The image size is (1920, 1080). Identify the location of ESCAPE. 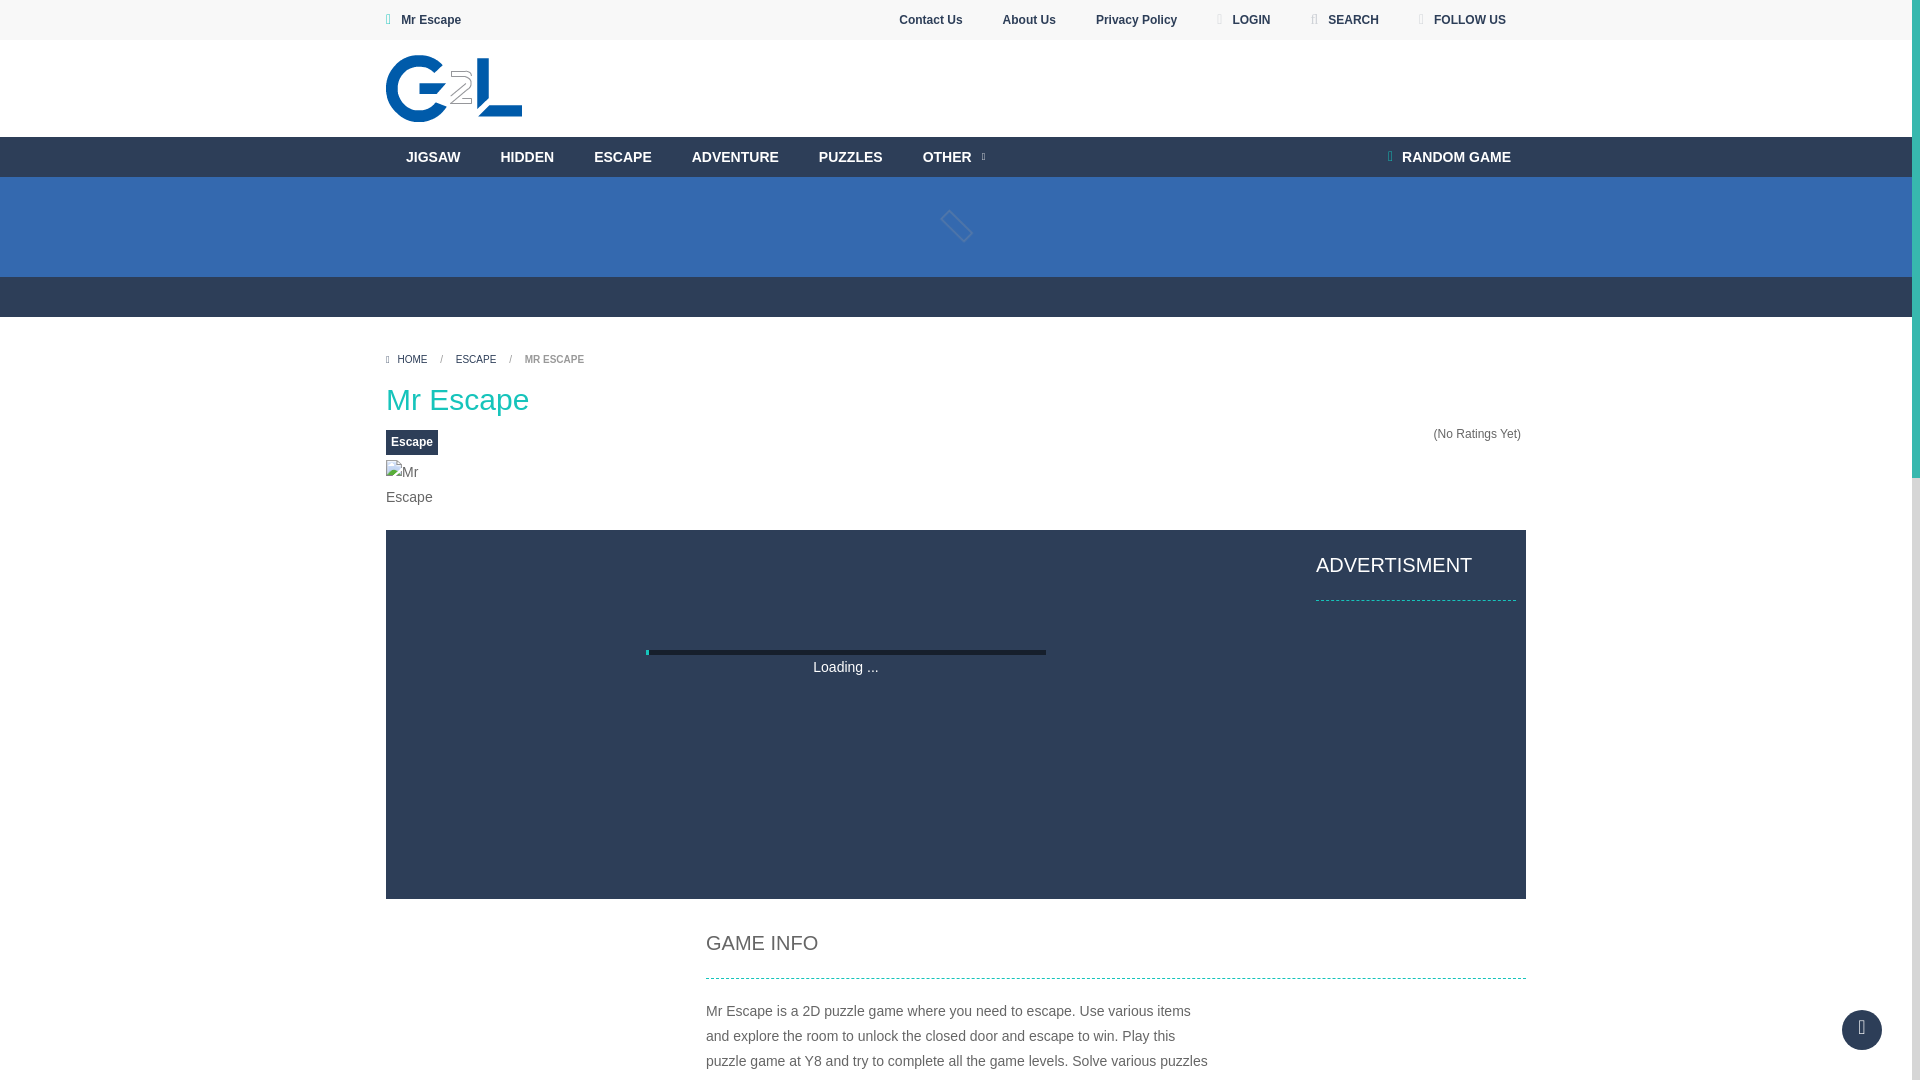
(623, 157).